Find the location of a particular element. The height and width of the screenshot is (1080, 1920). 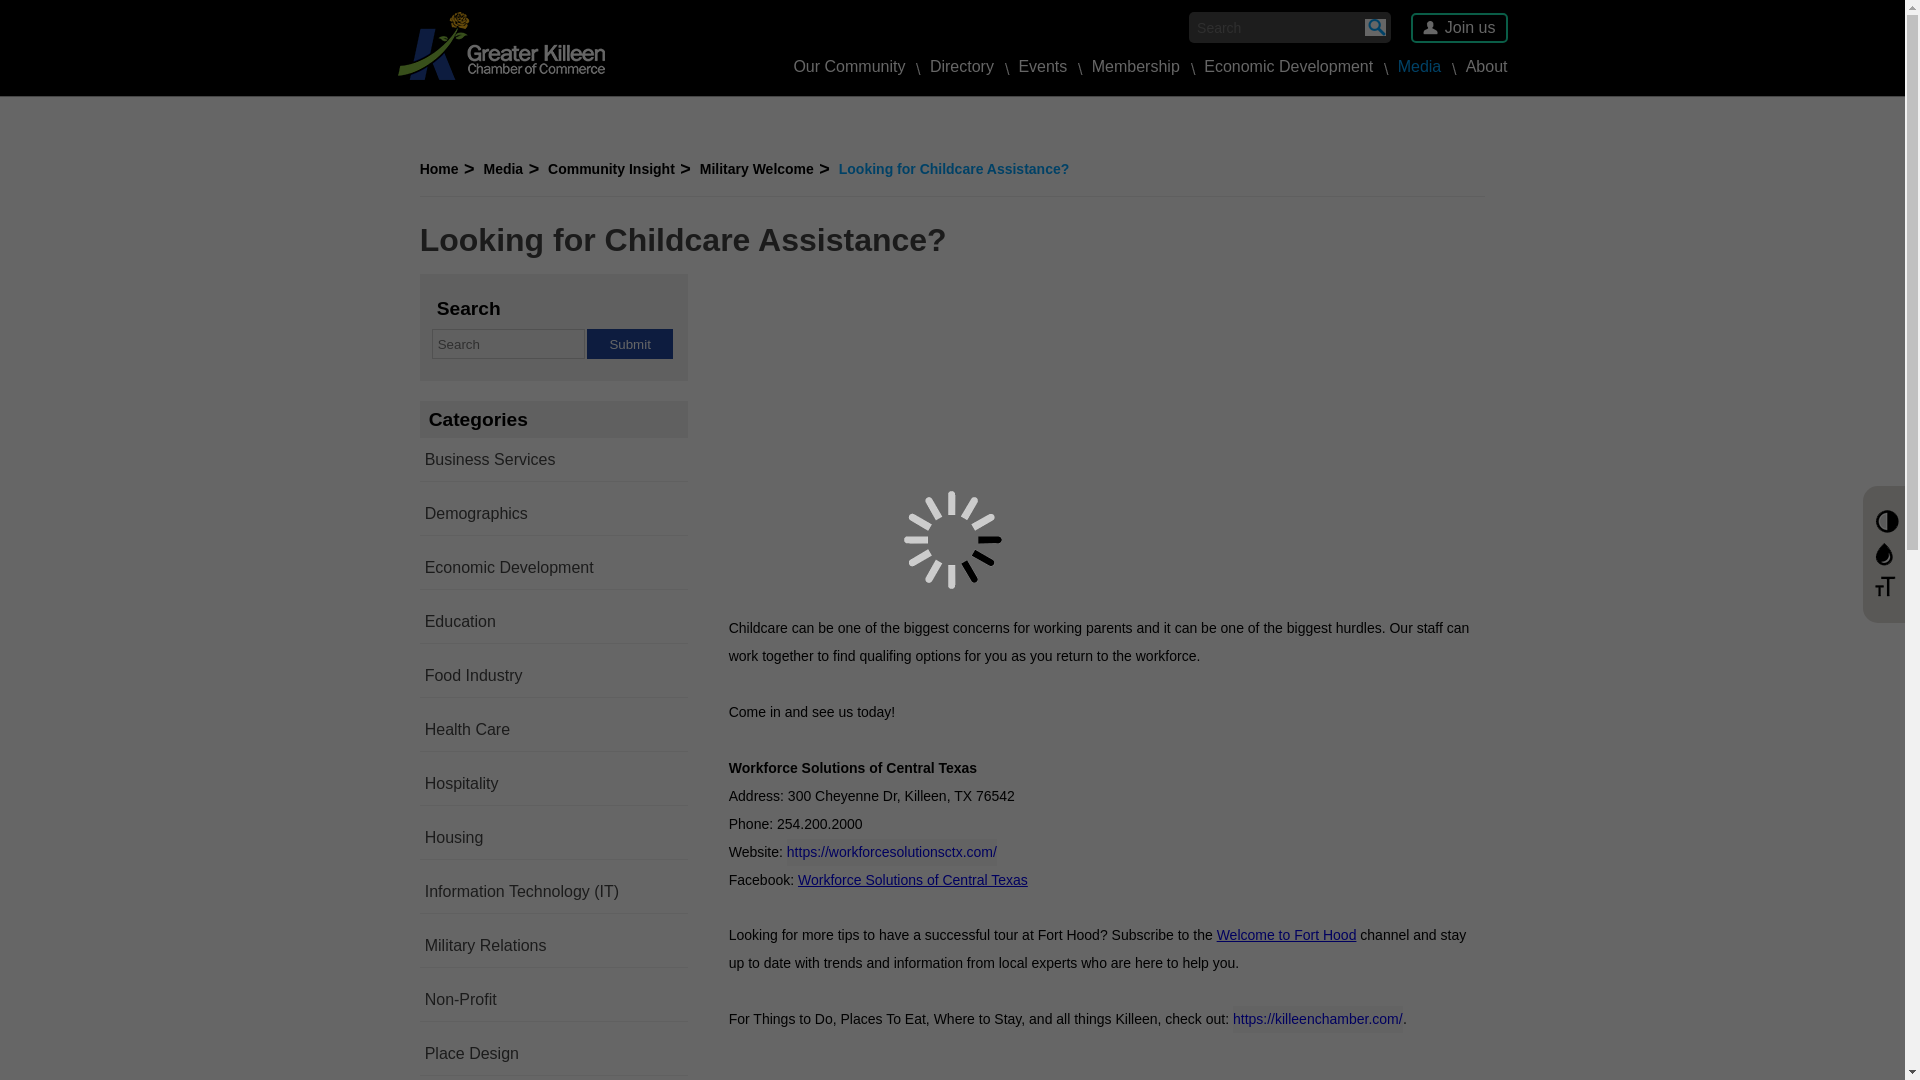

Submit is located at coordinates (630, 344).